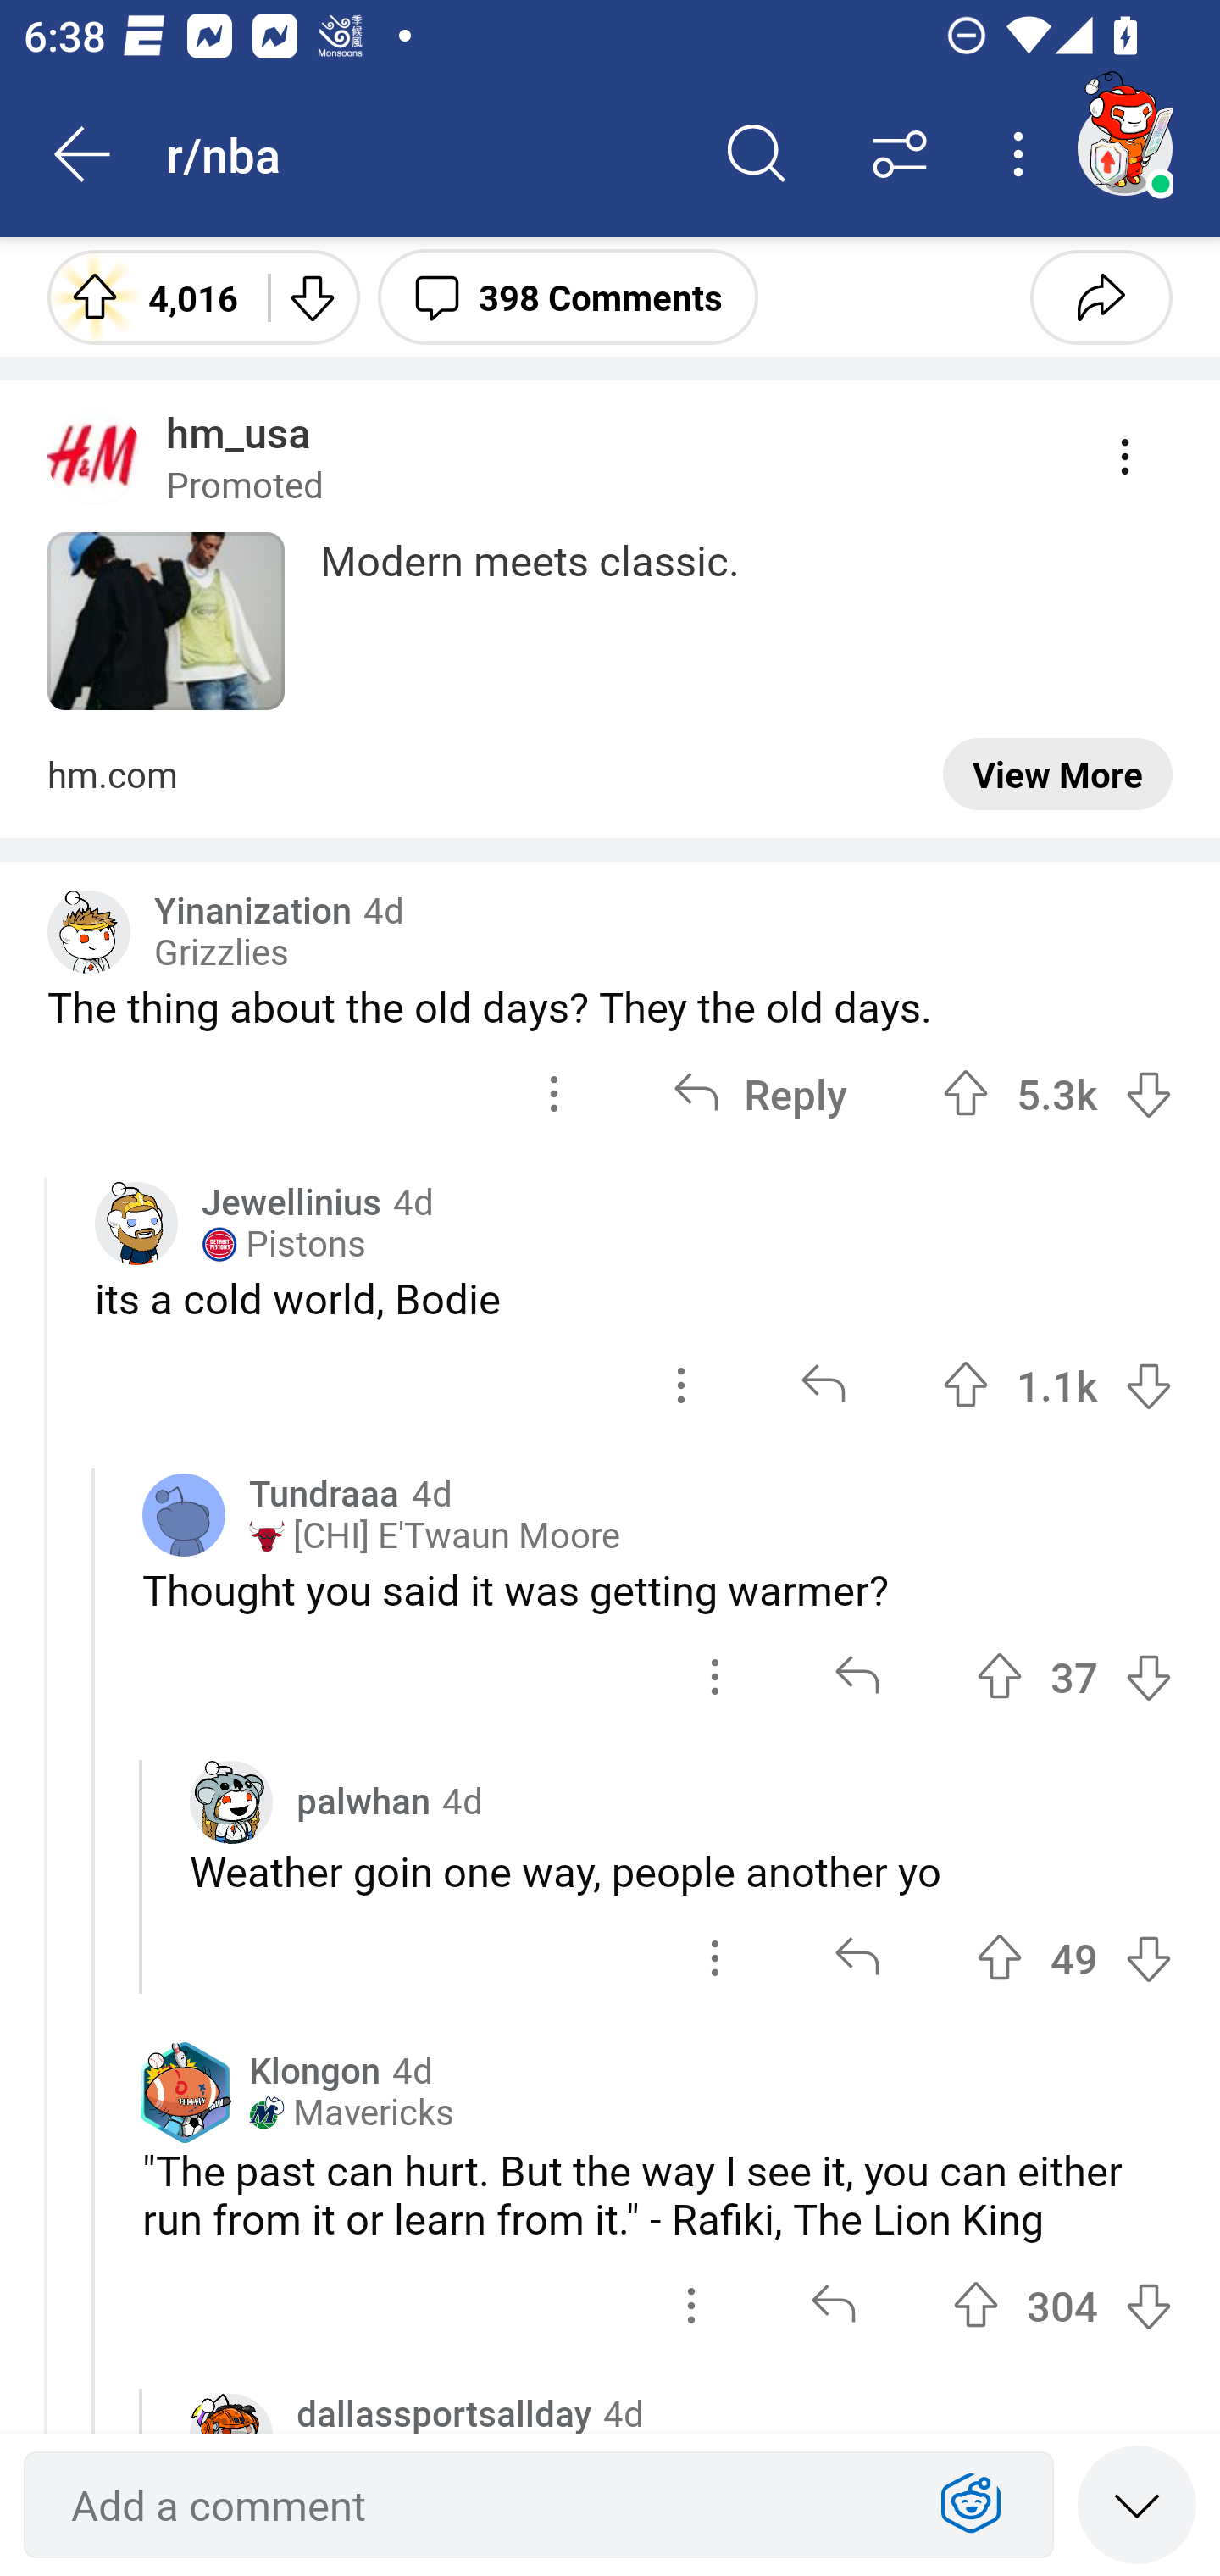 This screenshot has height=2576, width=1220. I want to click on Custom avatar, so click(231, 1802).